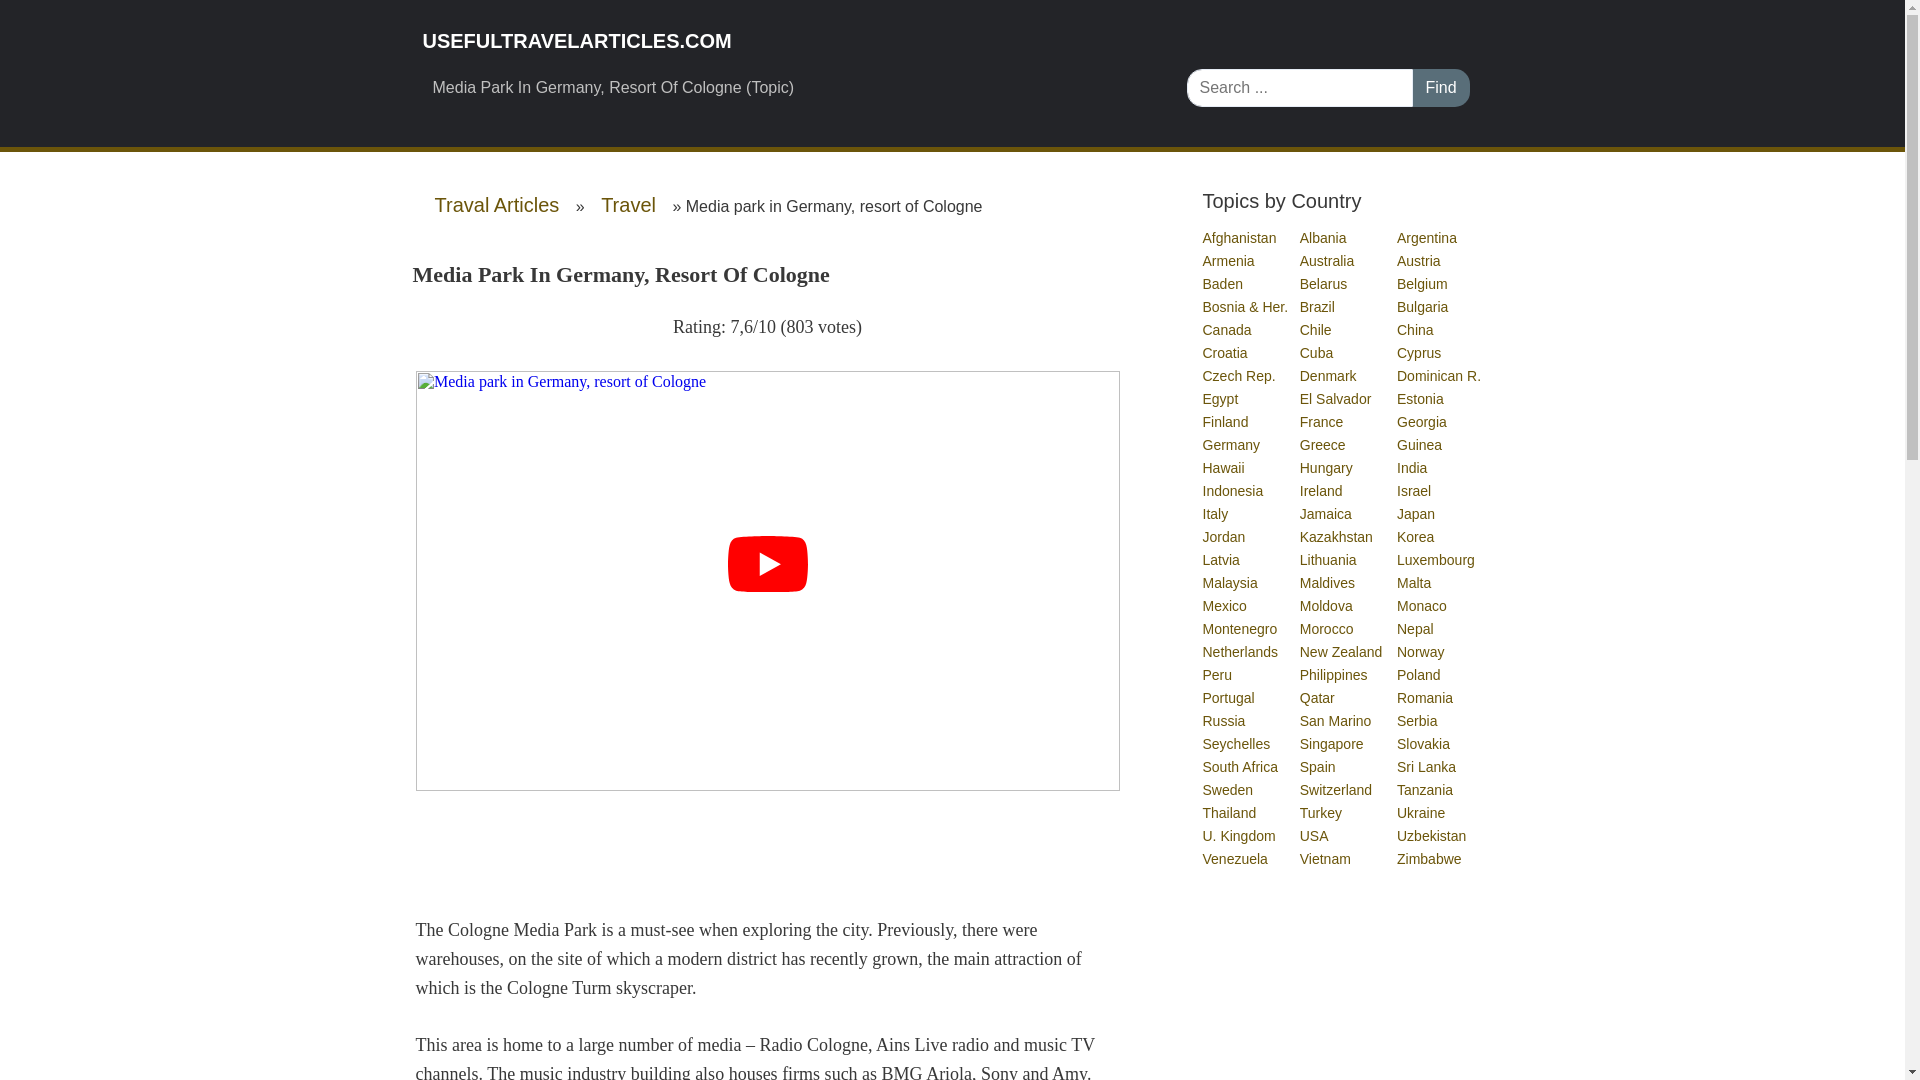 This screenshot has height=1080, width=1920. I want to click on Canada, so click(1227, 330).